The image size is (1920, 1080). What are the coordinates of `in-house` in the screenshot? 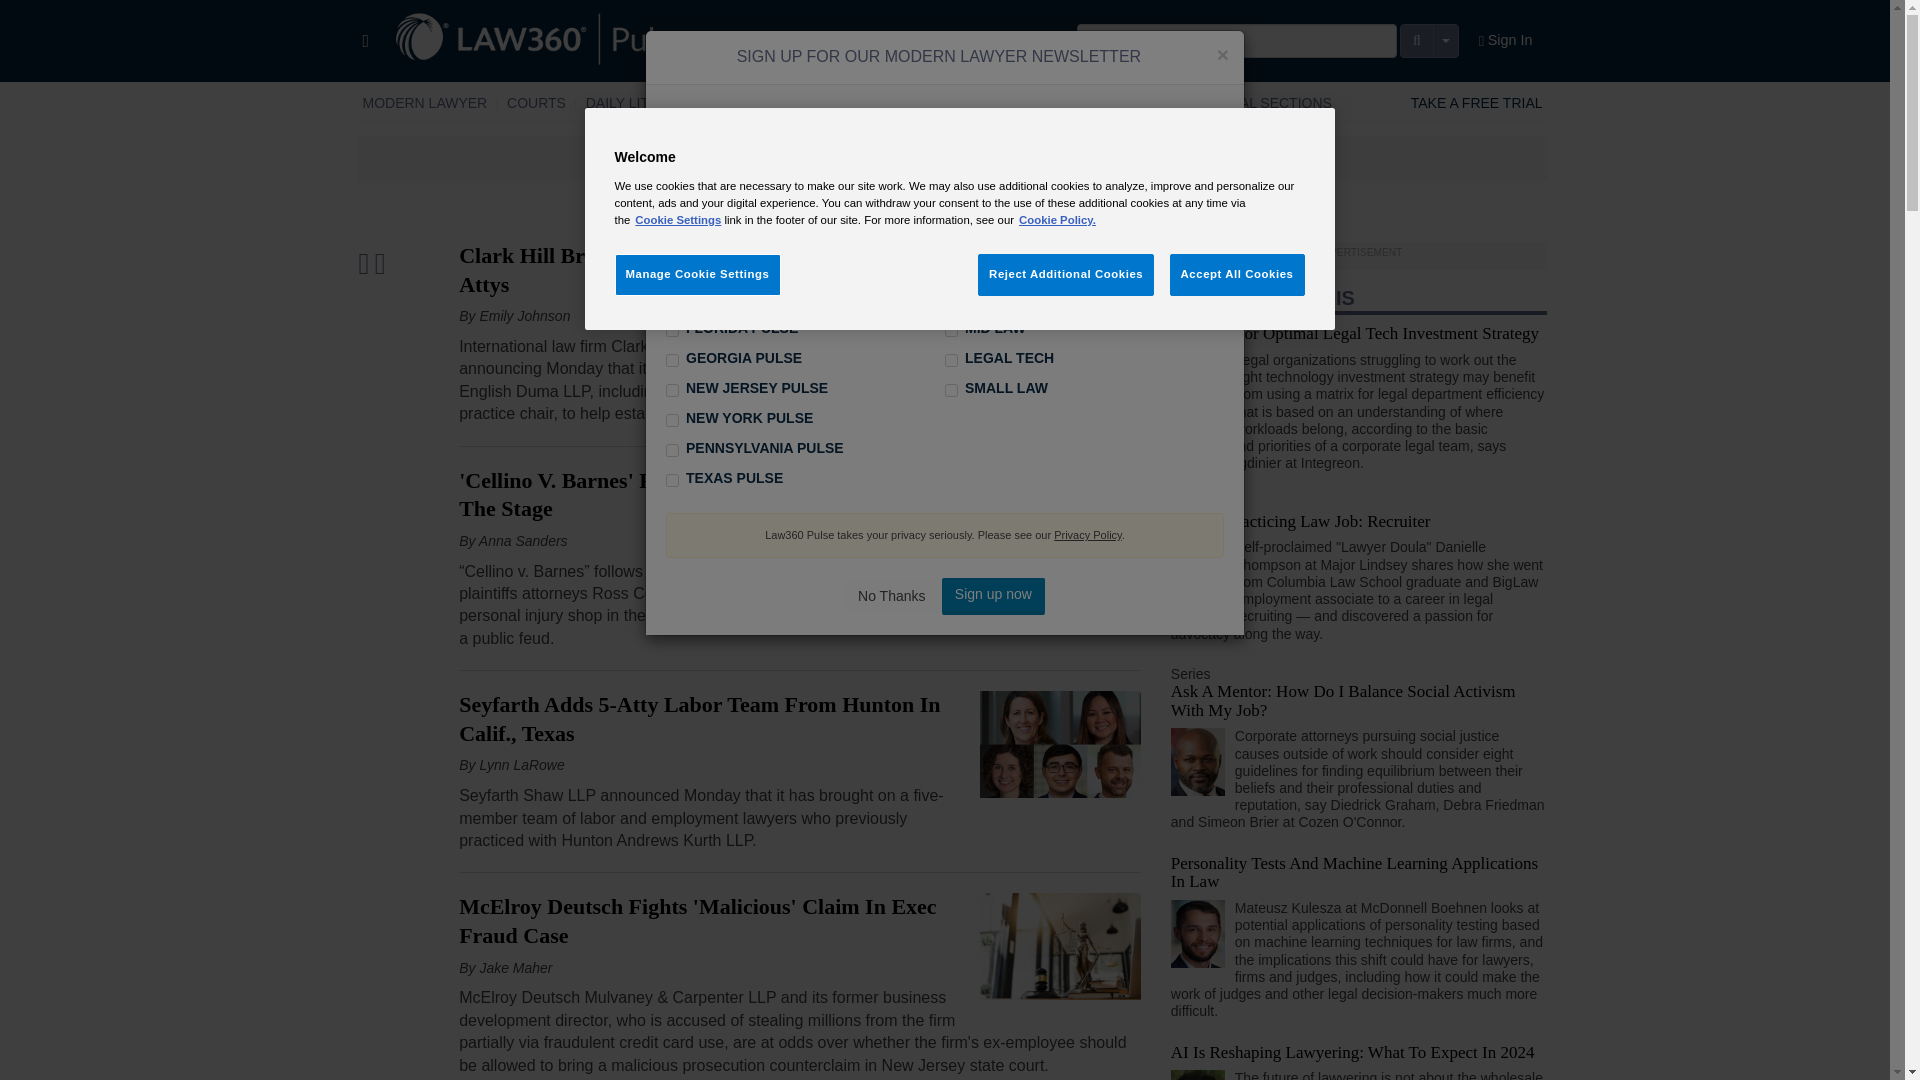 It's located at (951, 300).